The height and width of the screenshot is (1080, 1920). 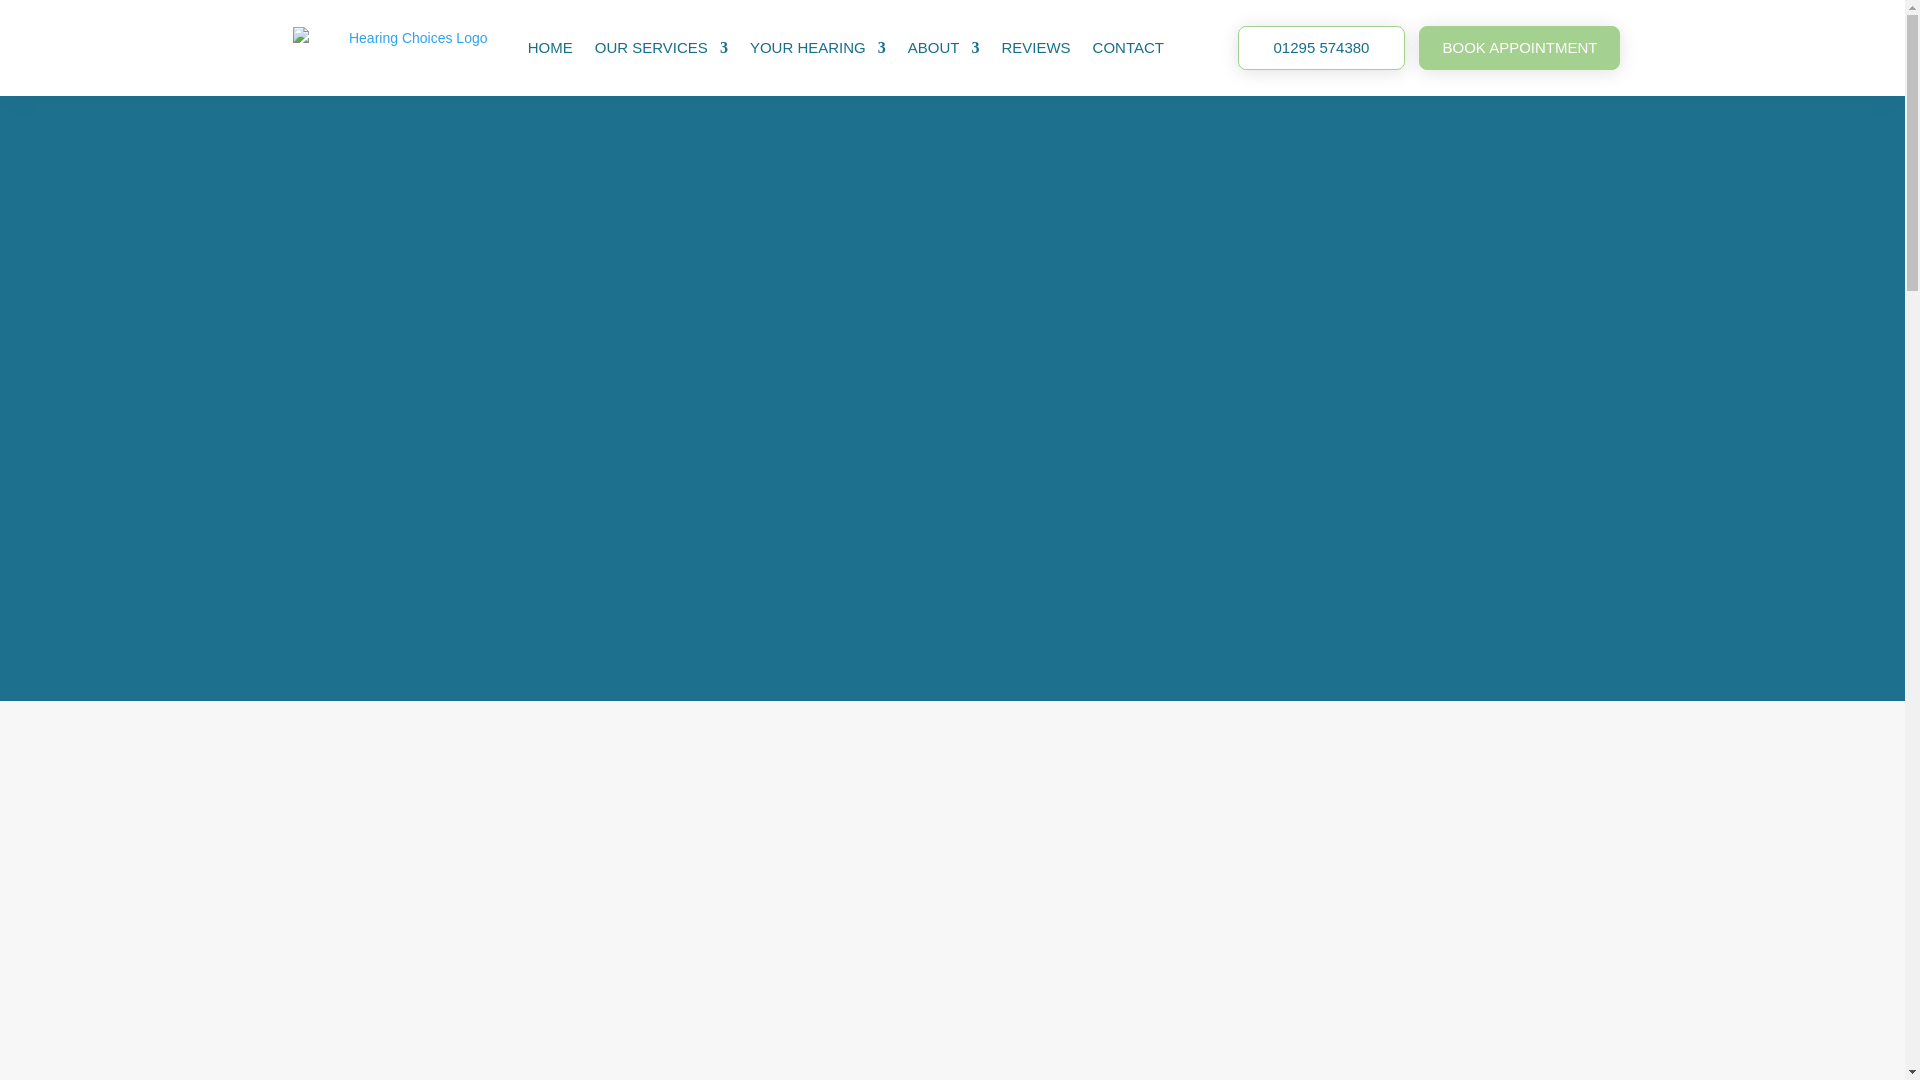 What do you see at coordinates (661, 48) in the screenshot?
I see `OUR SERVICES` at bounding box center [661, 48].